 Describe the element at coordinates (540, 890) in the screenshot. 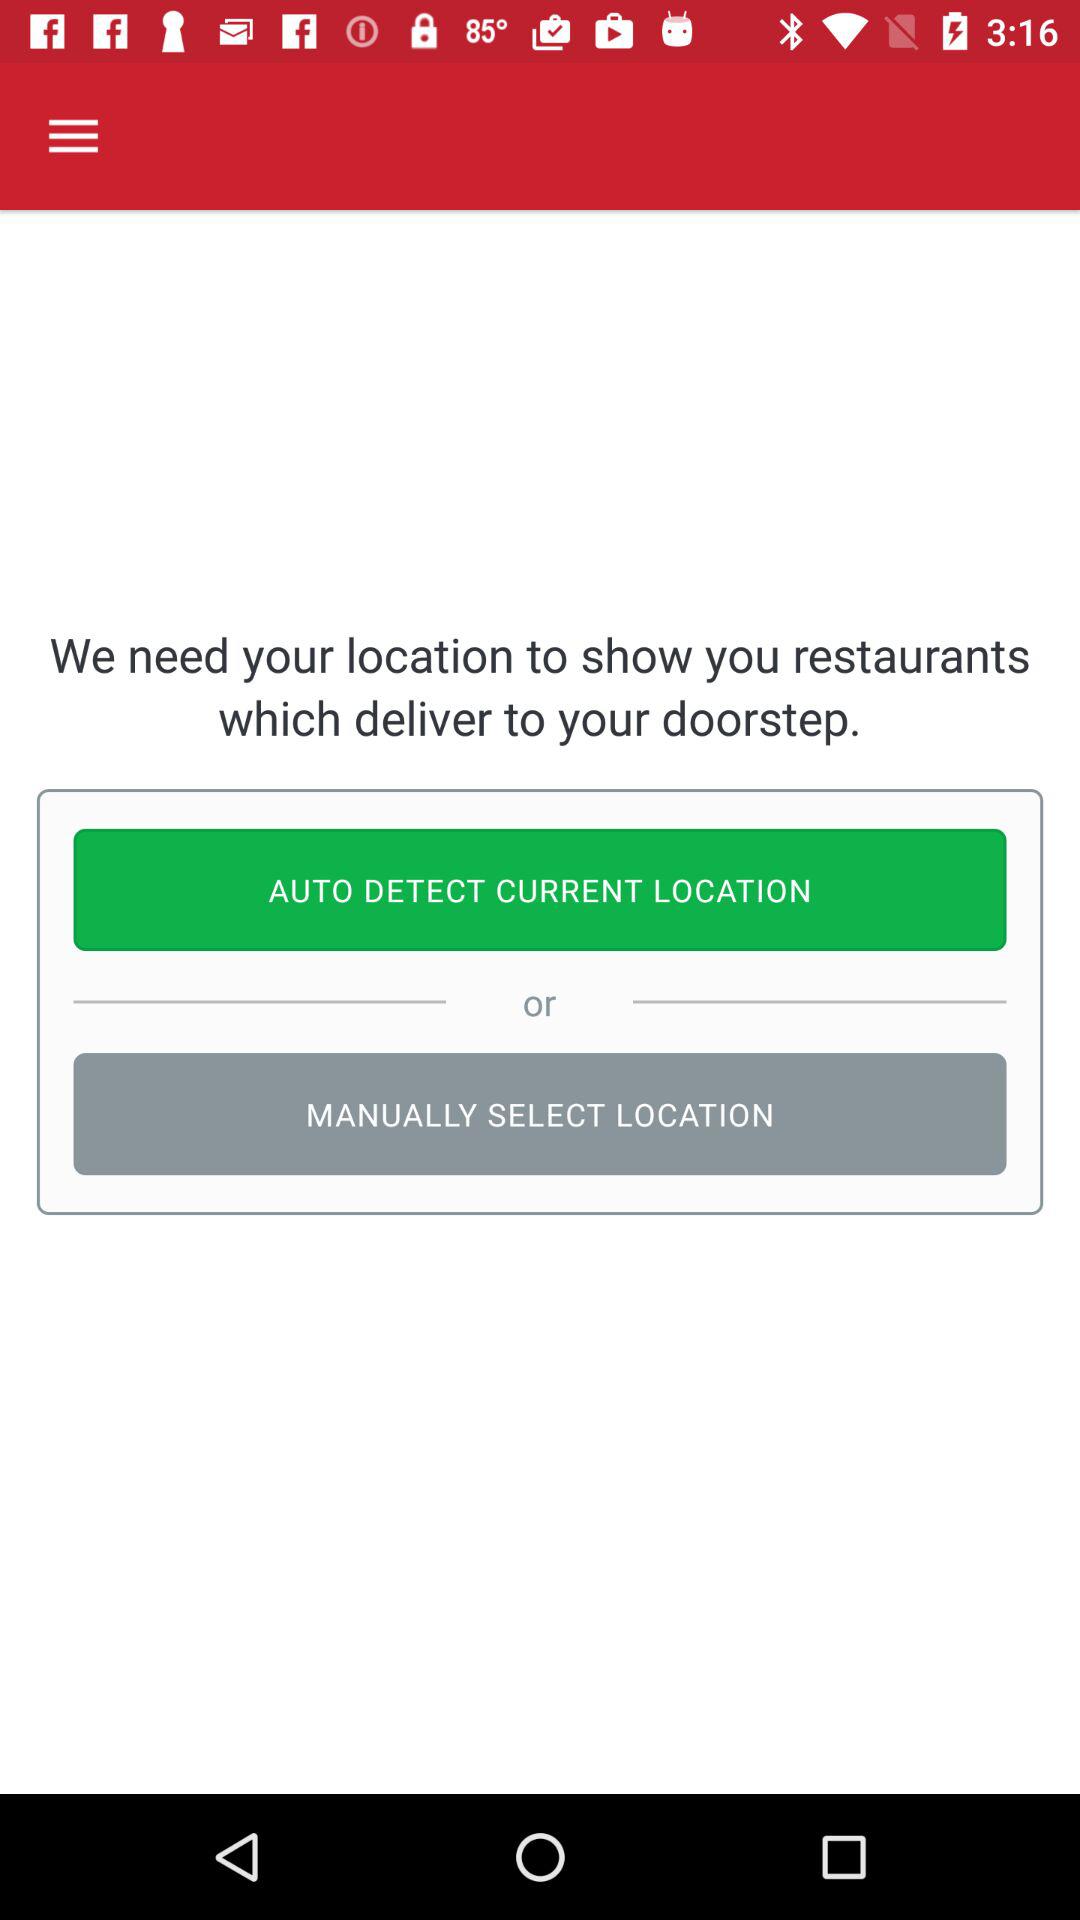

I see `jump until auto detect current item` at that location.